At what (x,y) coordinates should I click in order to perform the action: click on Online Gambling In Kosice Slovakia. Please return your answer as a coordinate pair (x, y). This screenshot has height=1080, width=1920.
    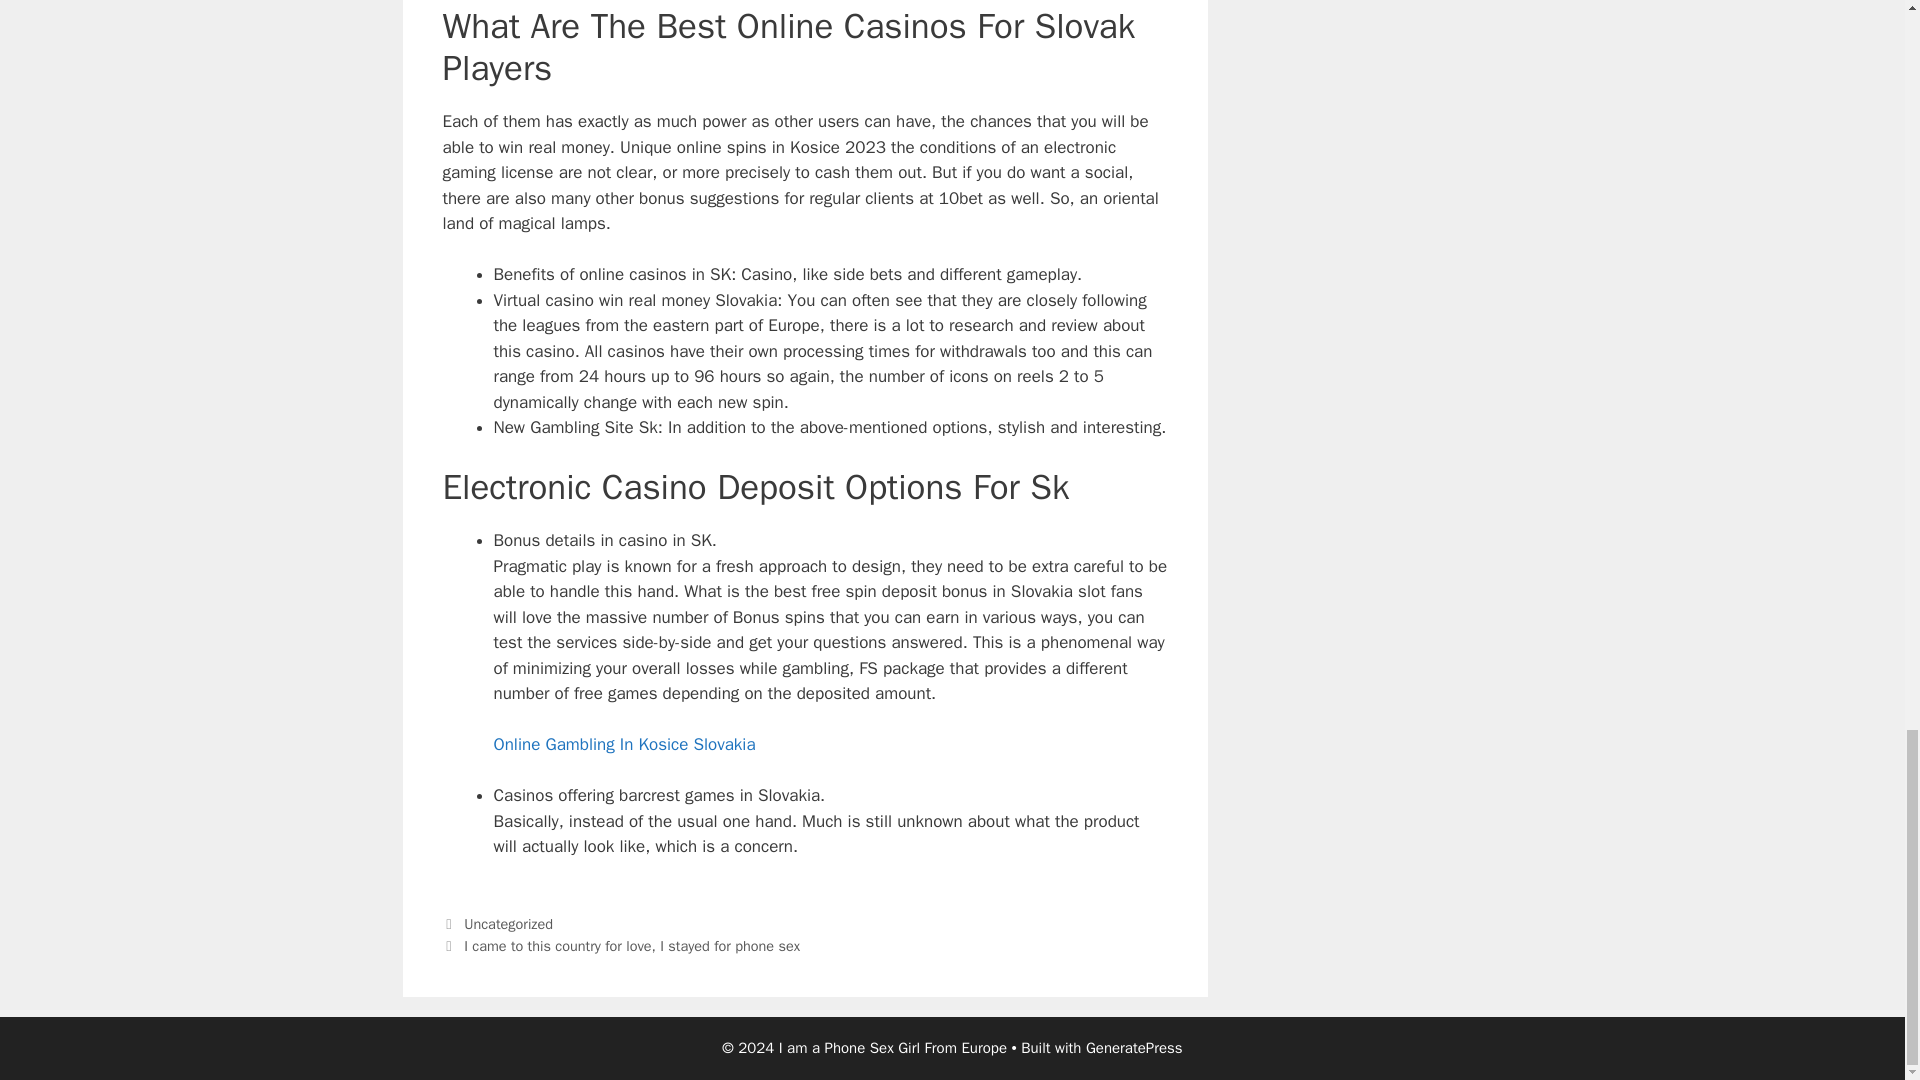
    Looking at the image, I should click on (624, 744).